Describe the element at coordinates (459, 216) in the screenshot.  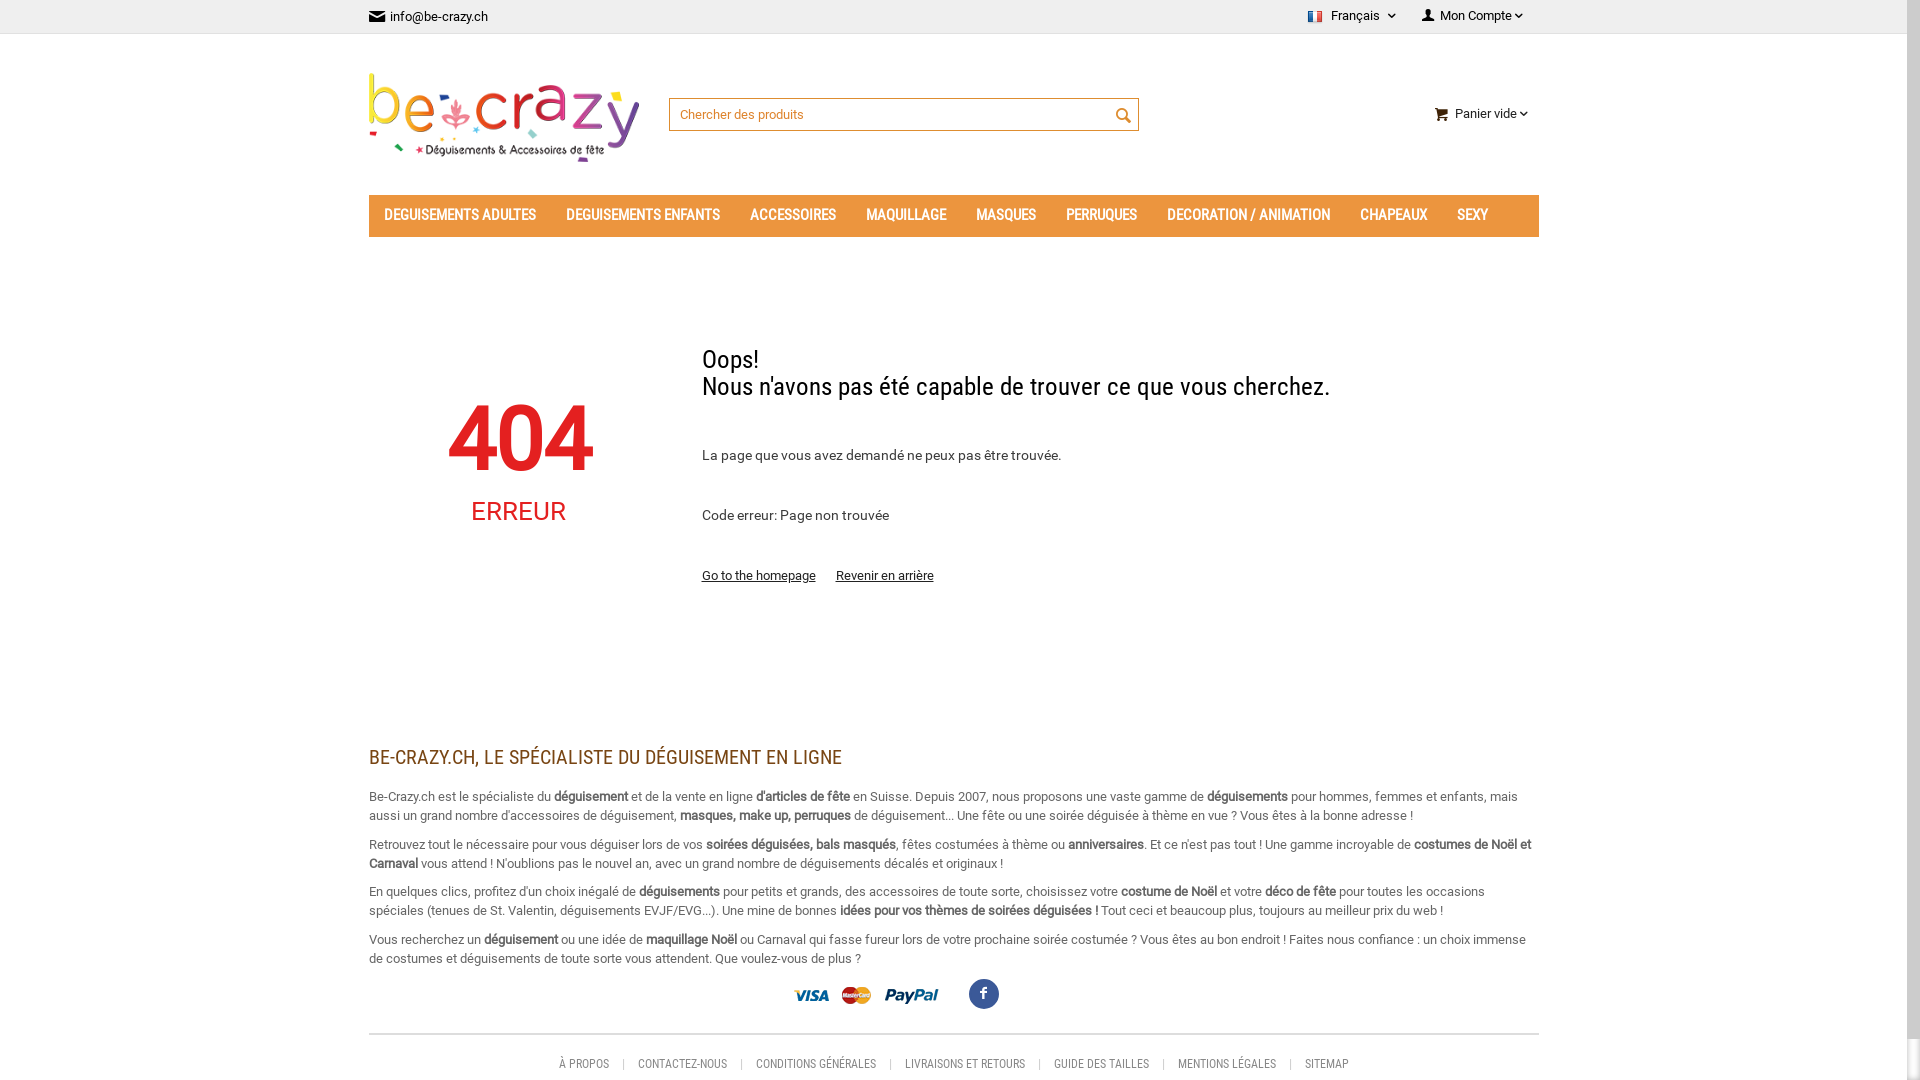
I see `DEGUISEMENTS ADULTES` at that location.